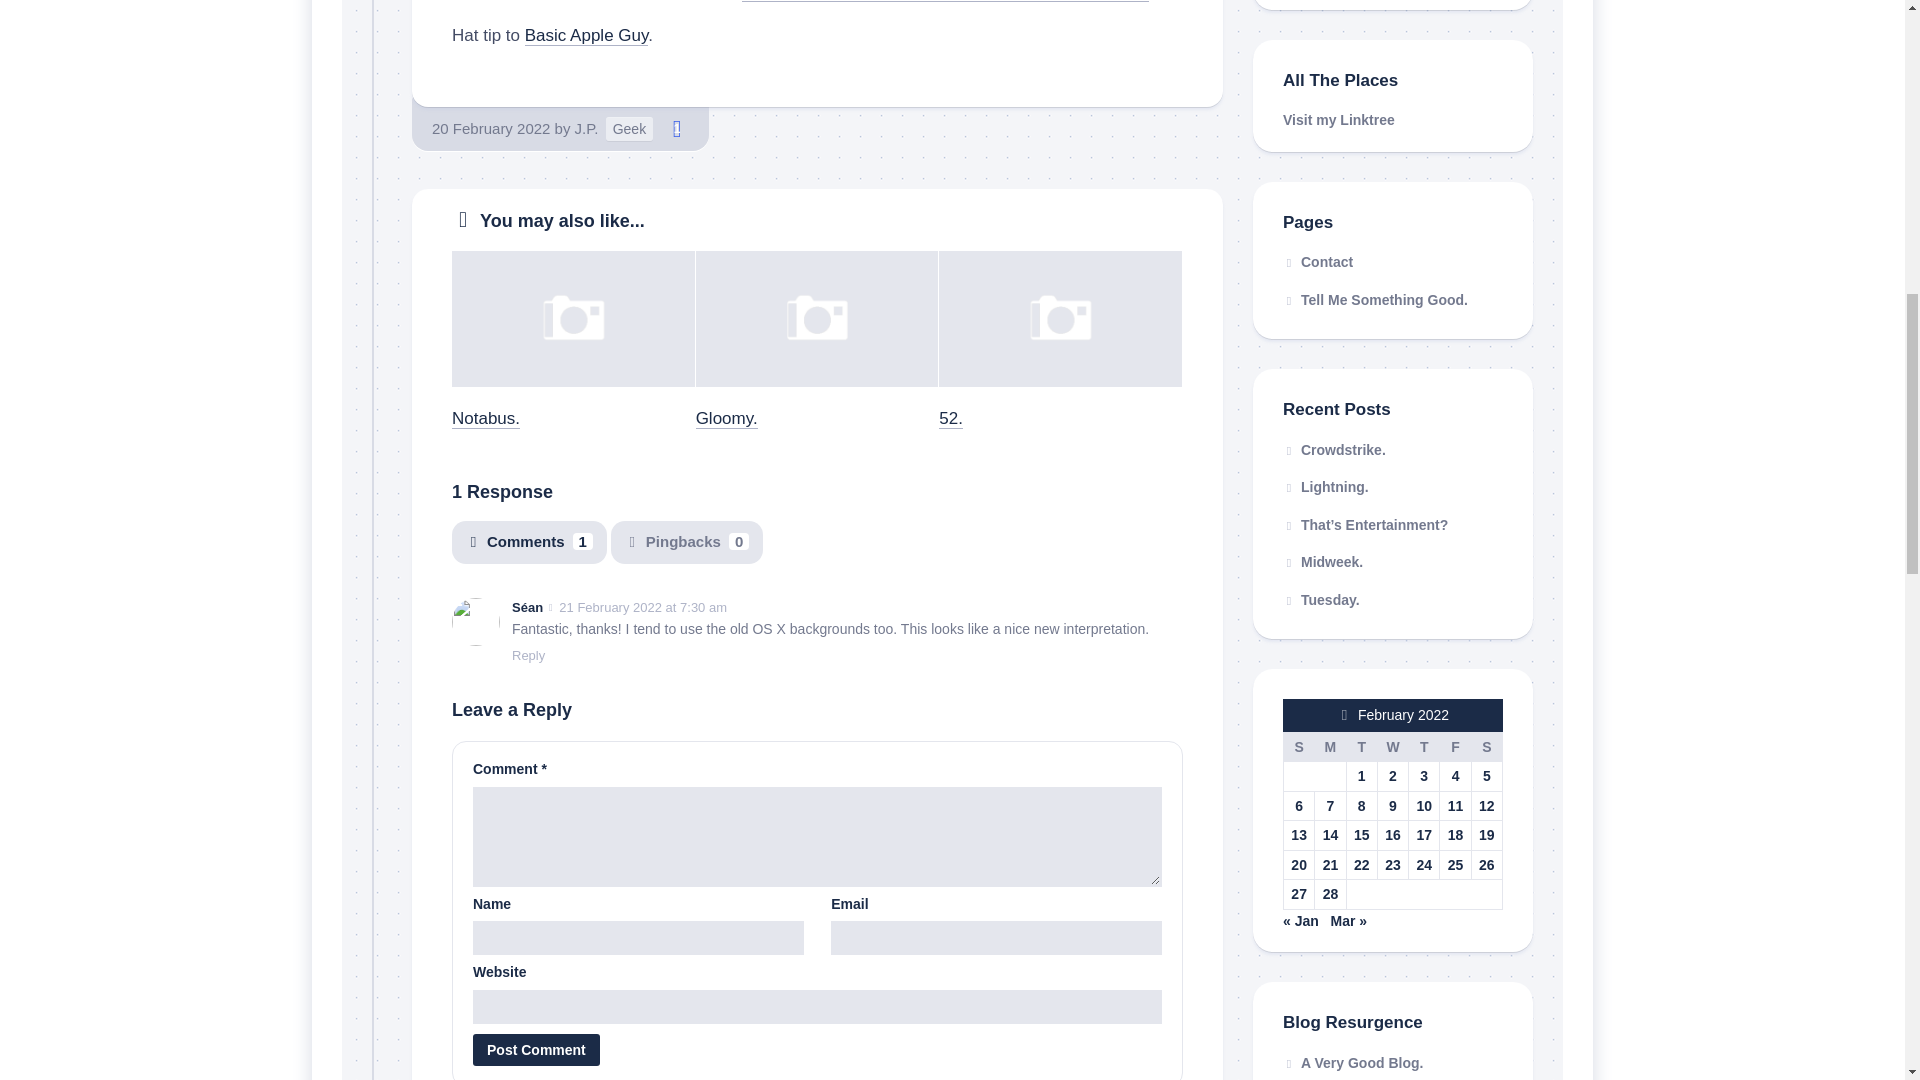 This screenshot has width=1920, height=1080. What do you see at coordinates (950, 418) in the screenshot?
I see `52.` at bounding box center [950, 418].